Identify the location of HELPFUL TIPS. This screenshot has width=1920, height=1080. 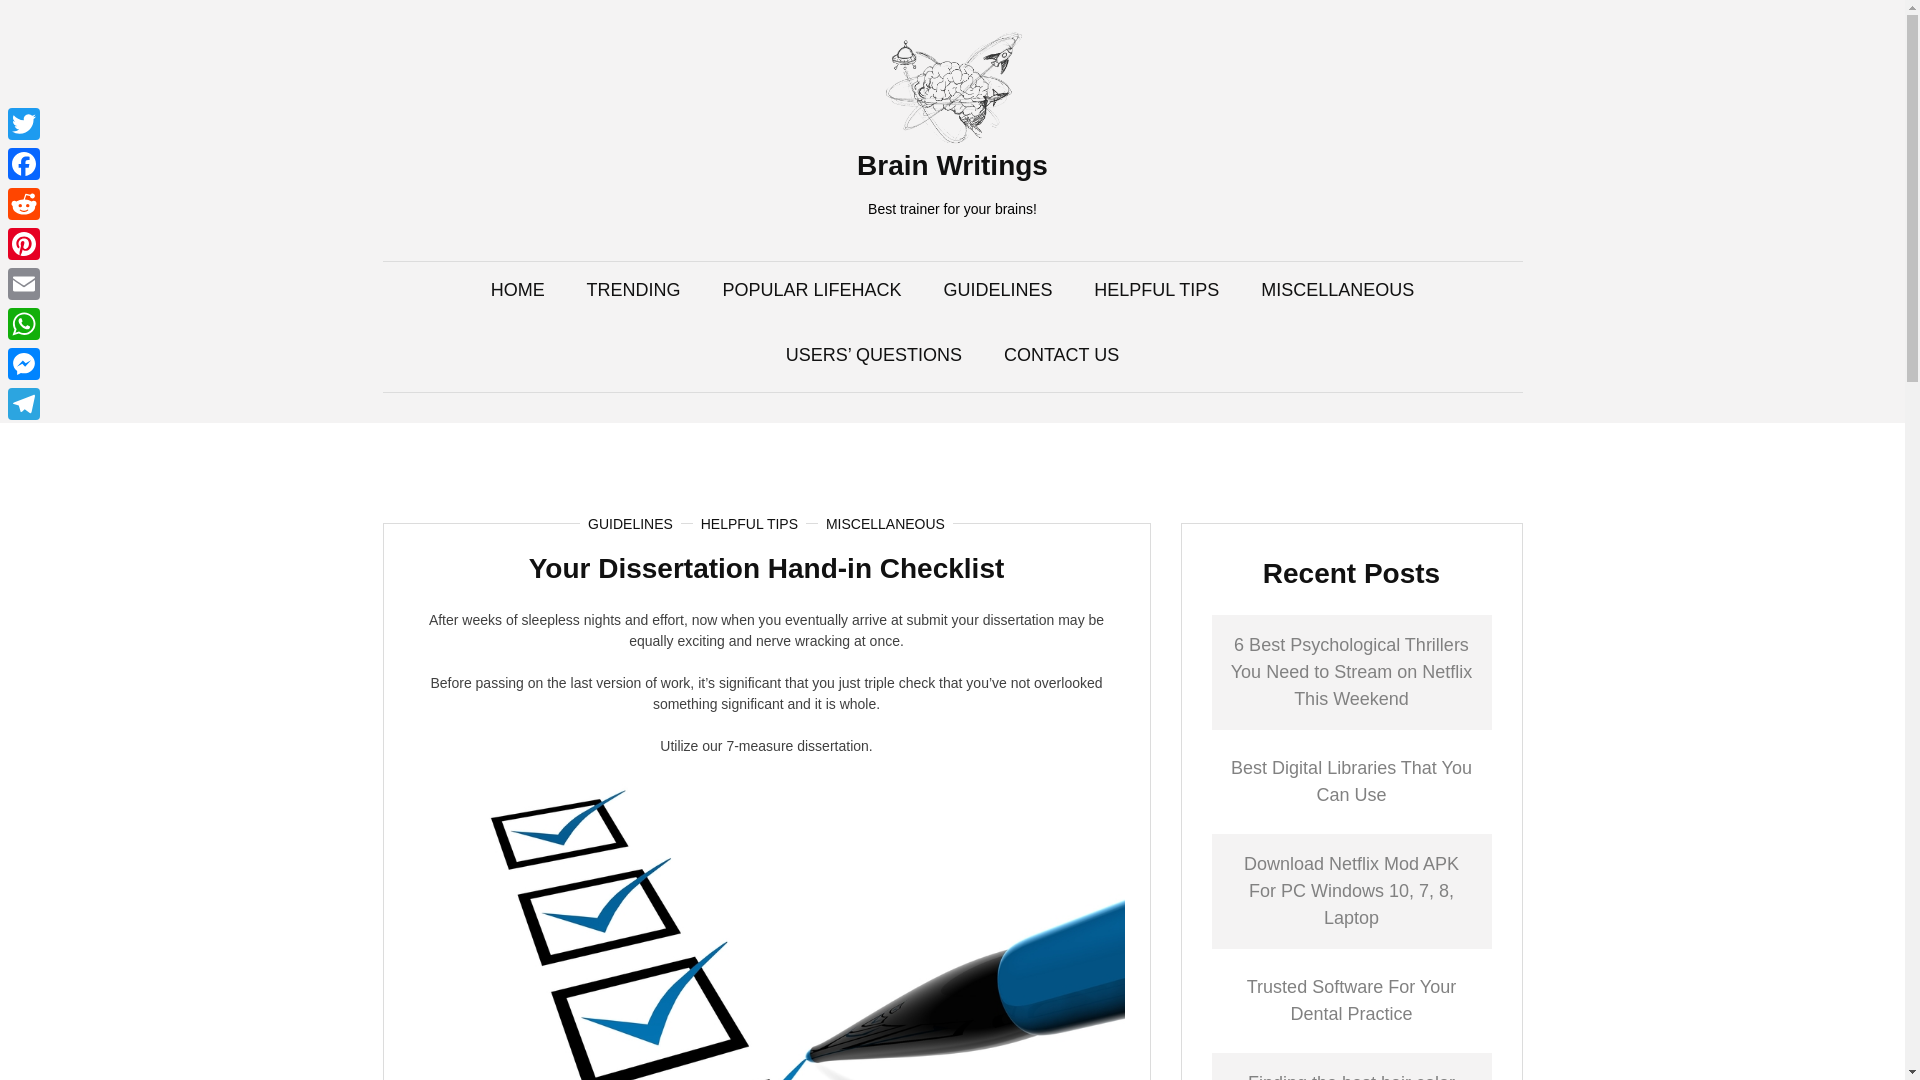
(1156, 290).